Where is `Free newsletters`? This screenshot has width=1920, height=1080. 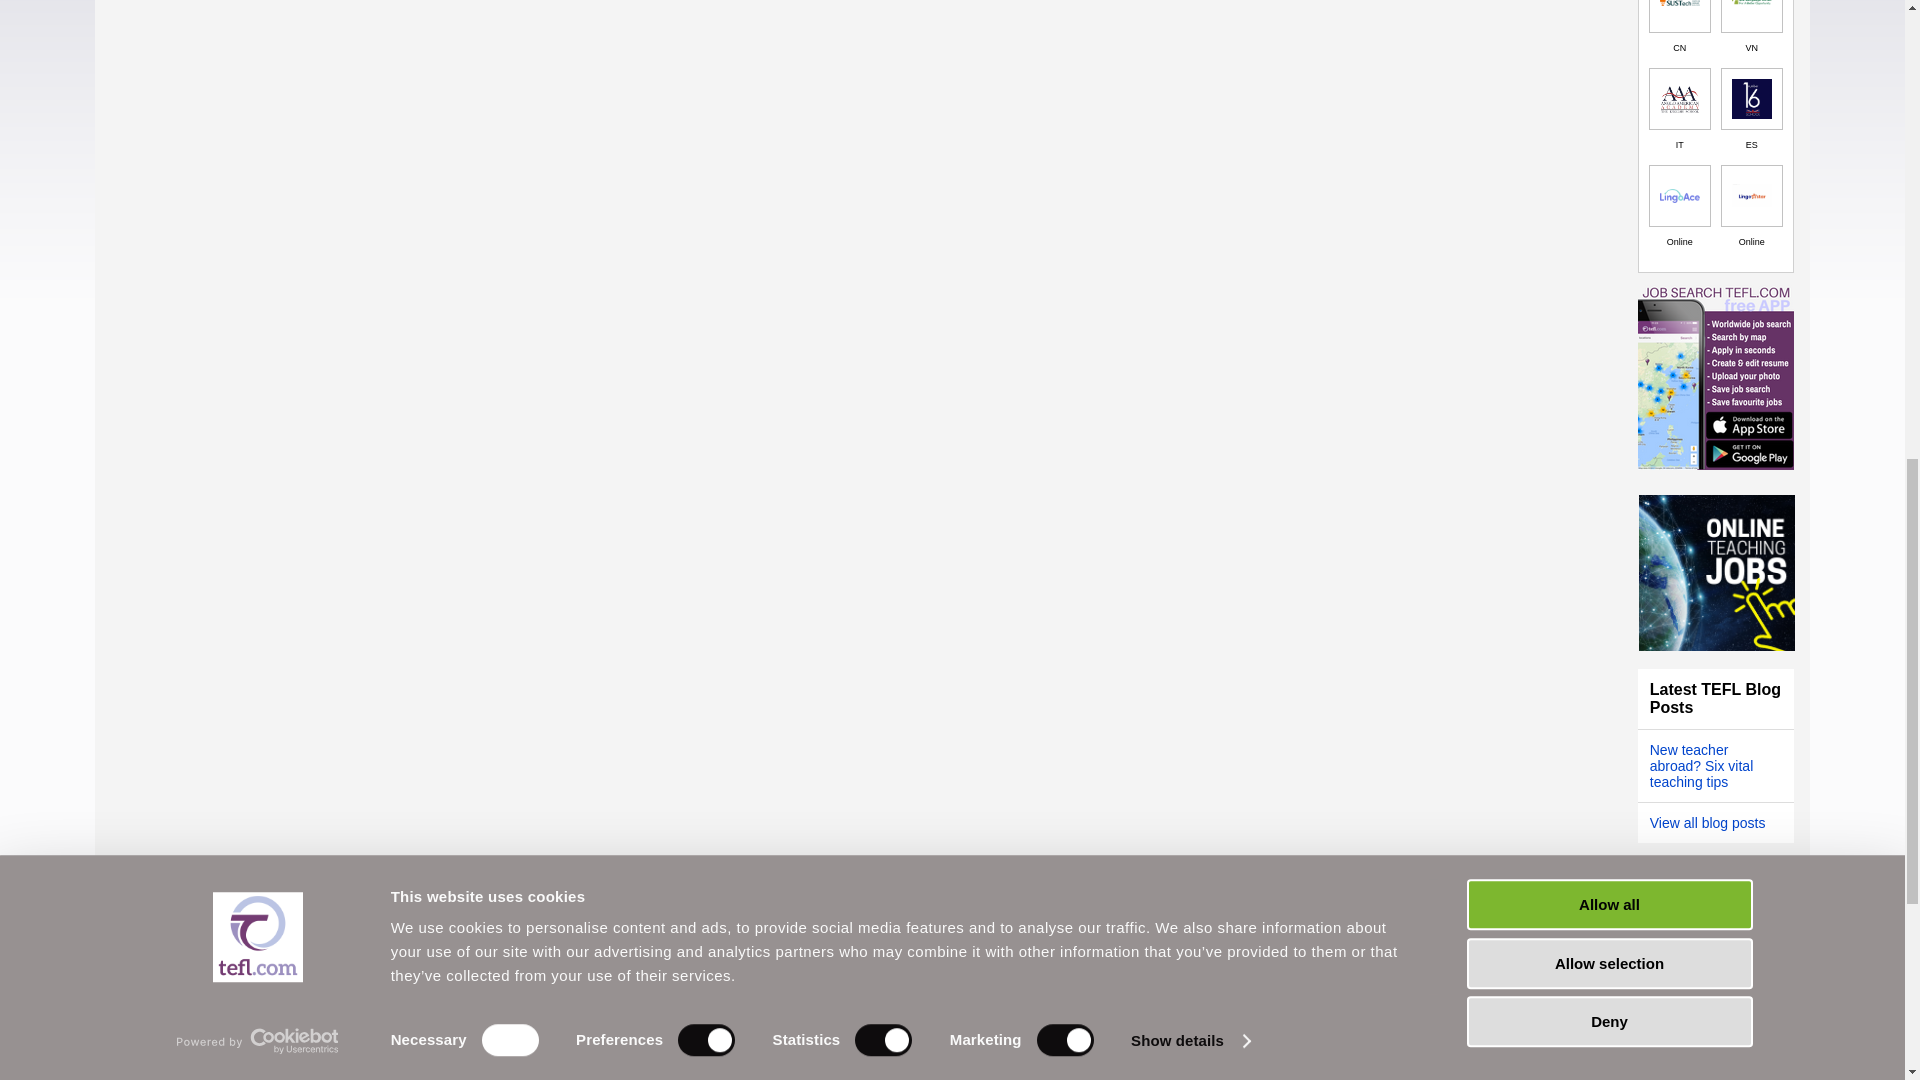 Free newsletters is located at coordinates (1717, 920).